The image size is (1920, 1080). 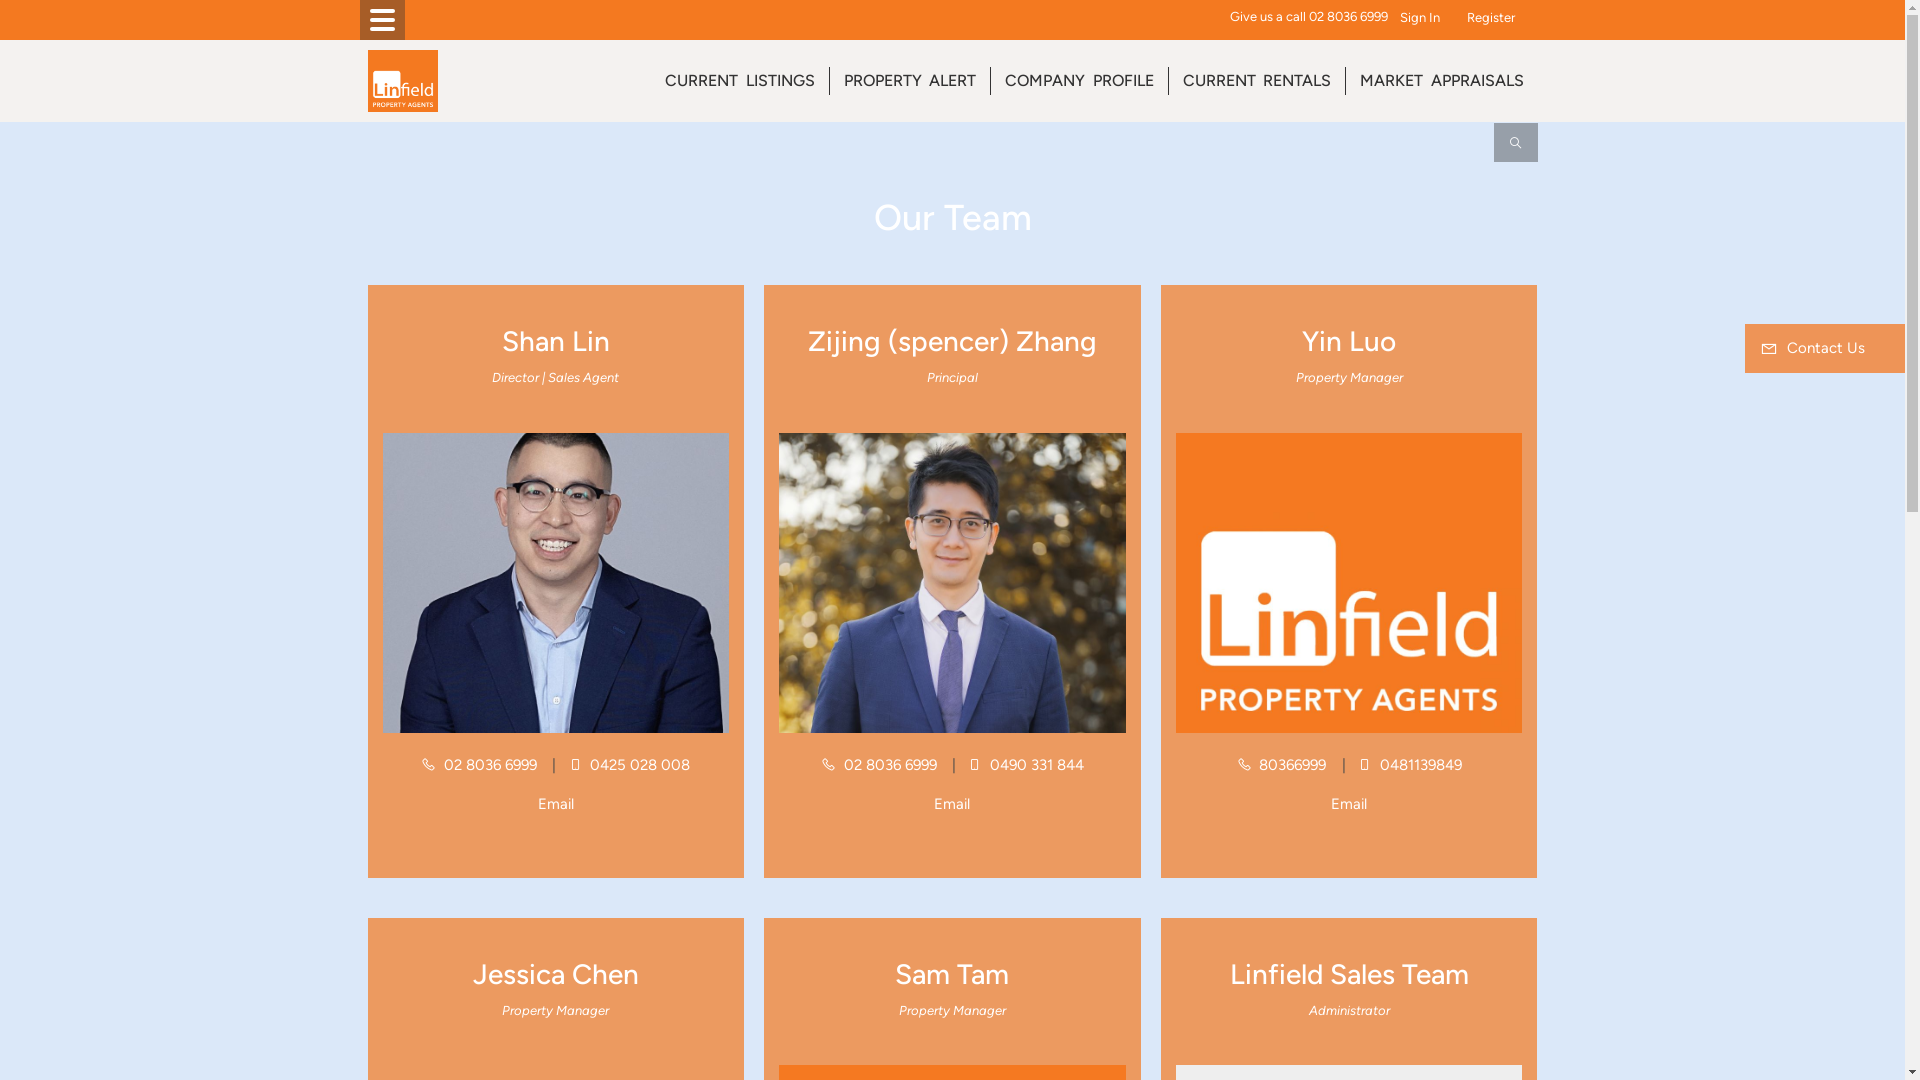 I want to click on Property Manager, so click(x=556, y=1010).